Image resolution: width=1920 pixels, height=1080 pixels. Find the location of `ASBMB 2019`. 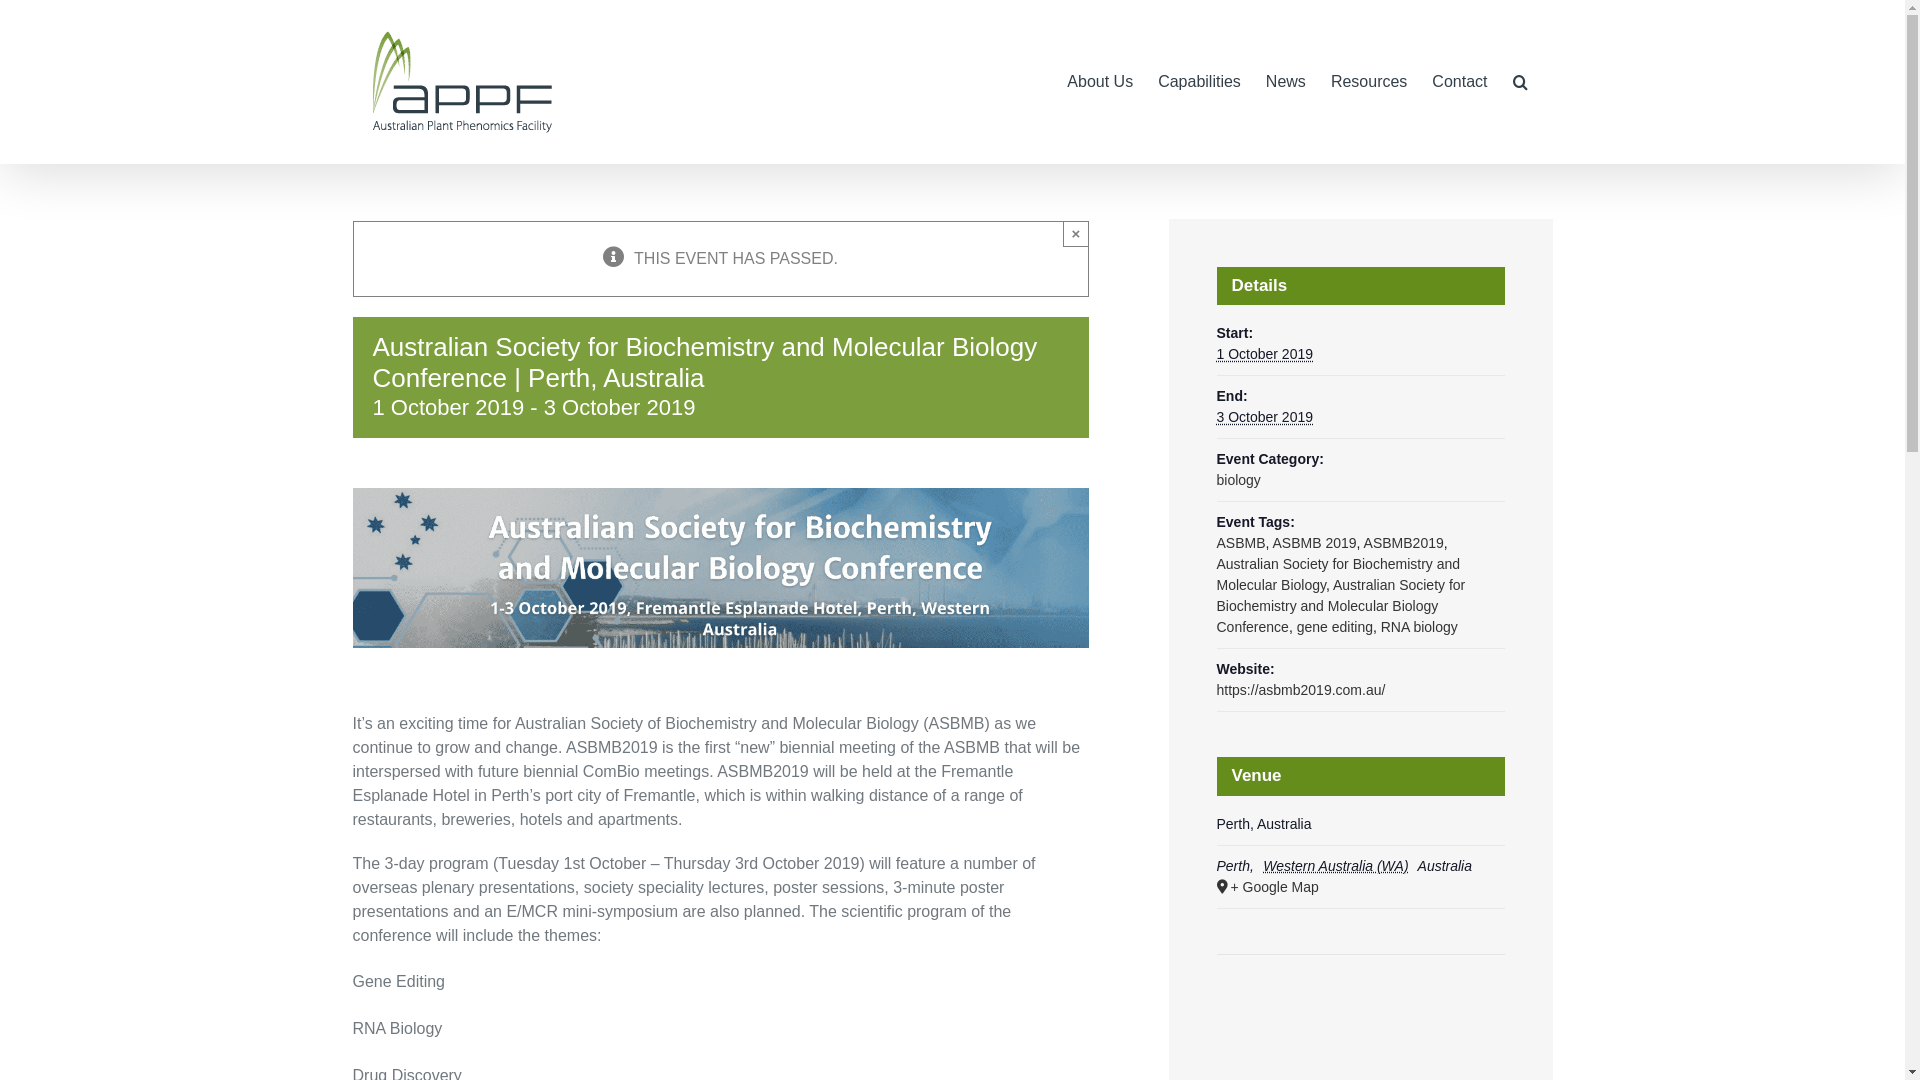

ASBMB 2019 is located at coordinates (1315, 543).